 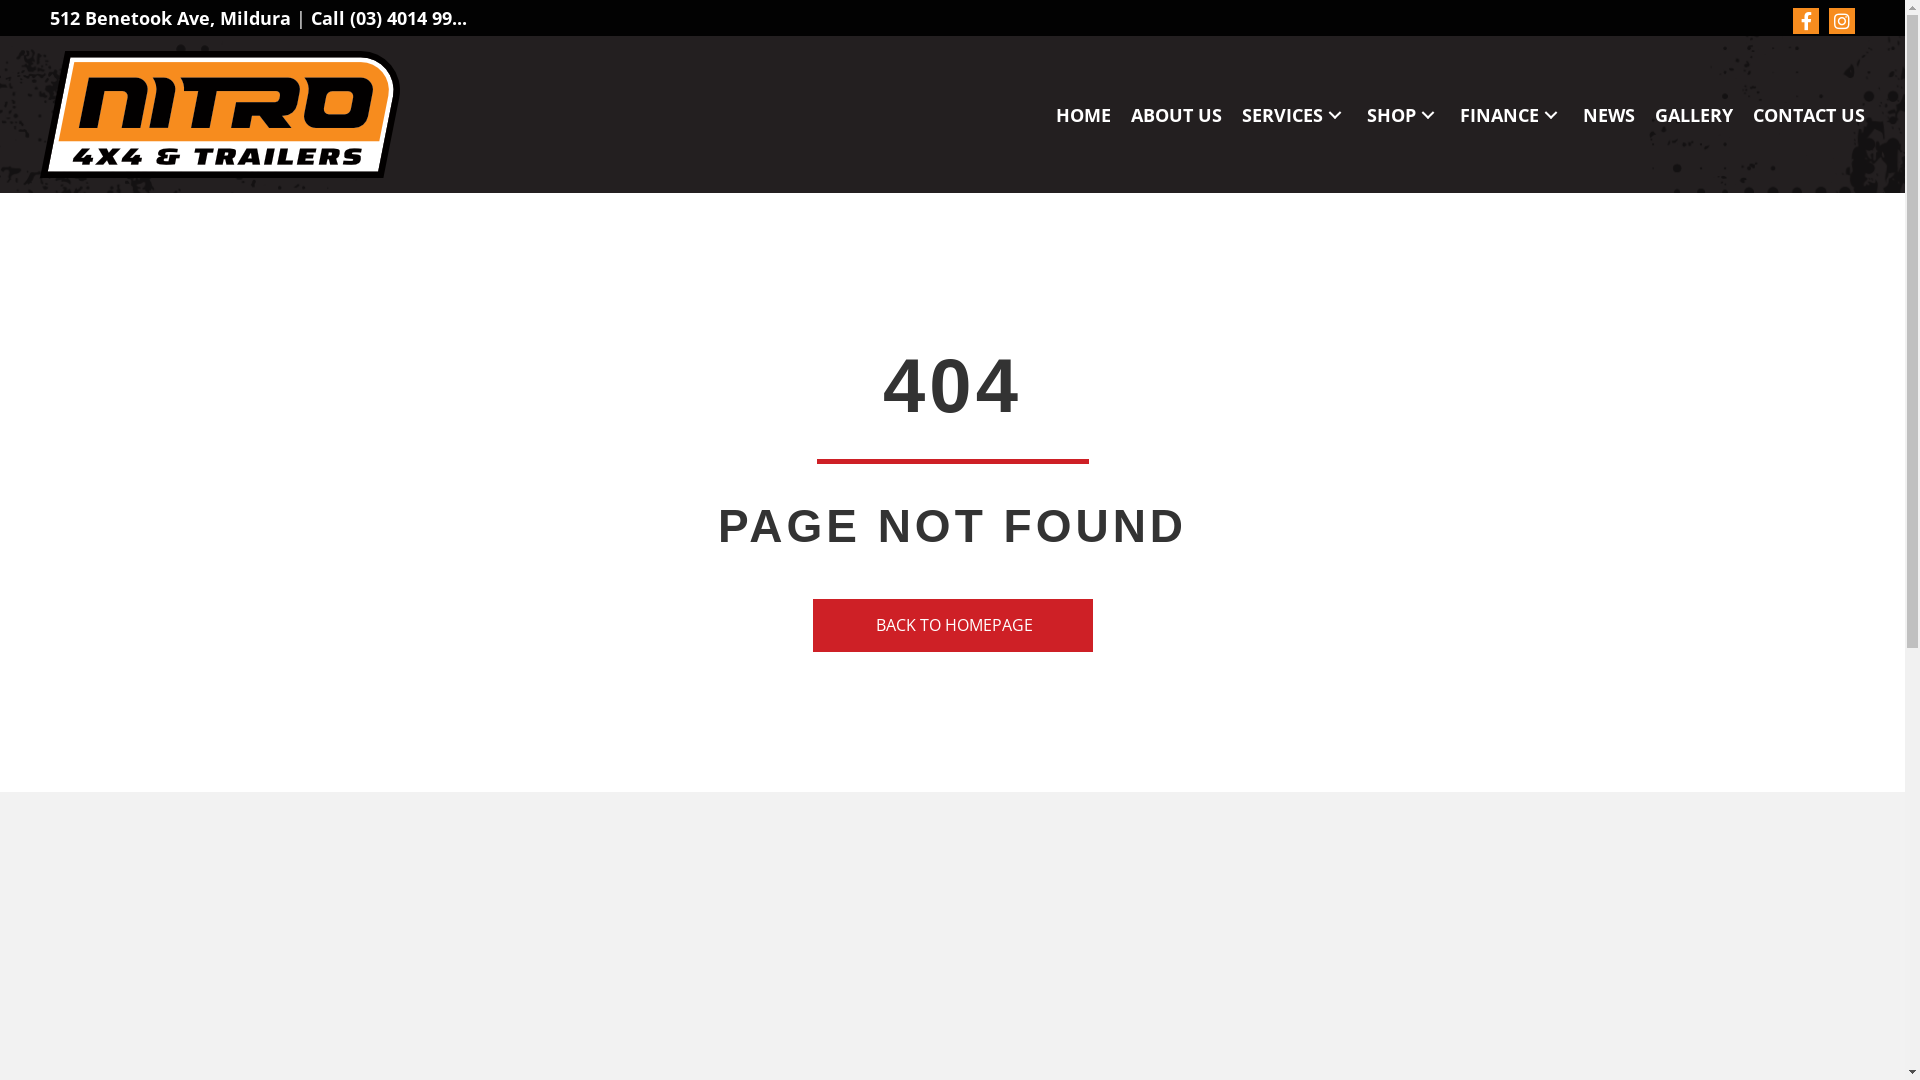 What do you see at coordinates (1294, 115) in the screenshot?
I see `SERVICES` at bounding box center [1294, 115].